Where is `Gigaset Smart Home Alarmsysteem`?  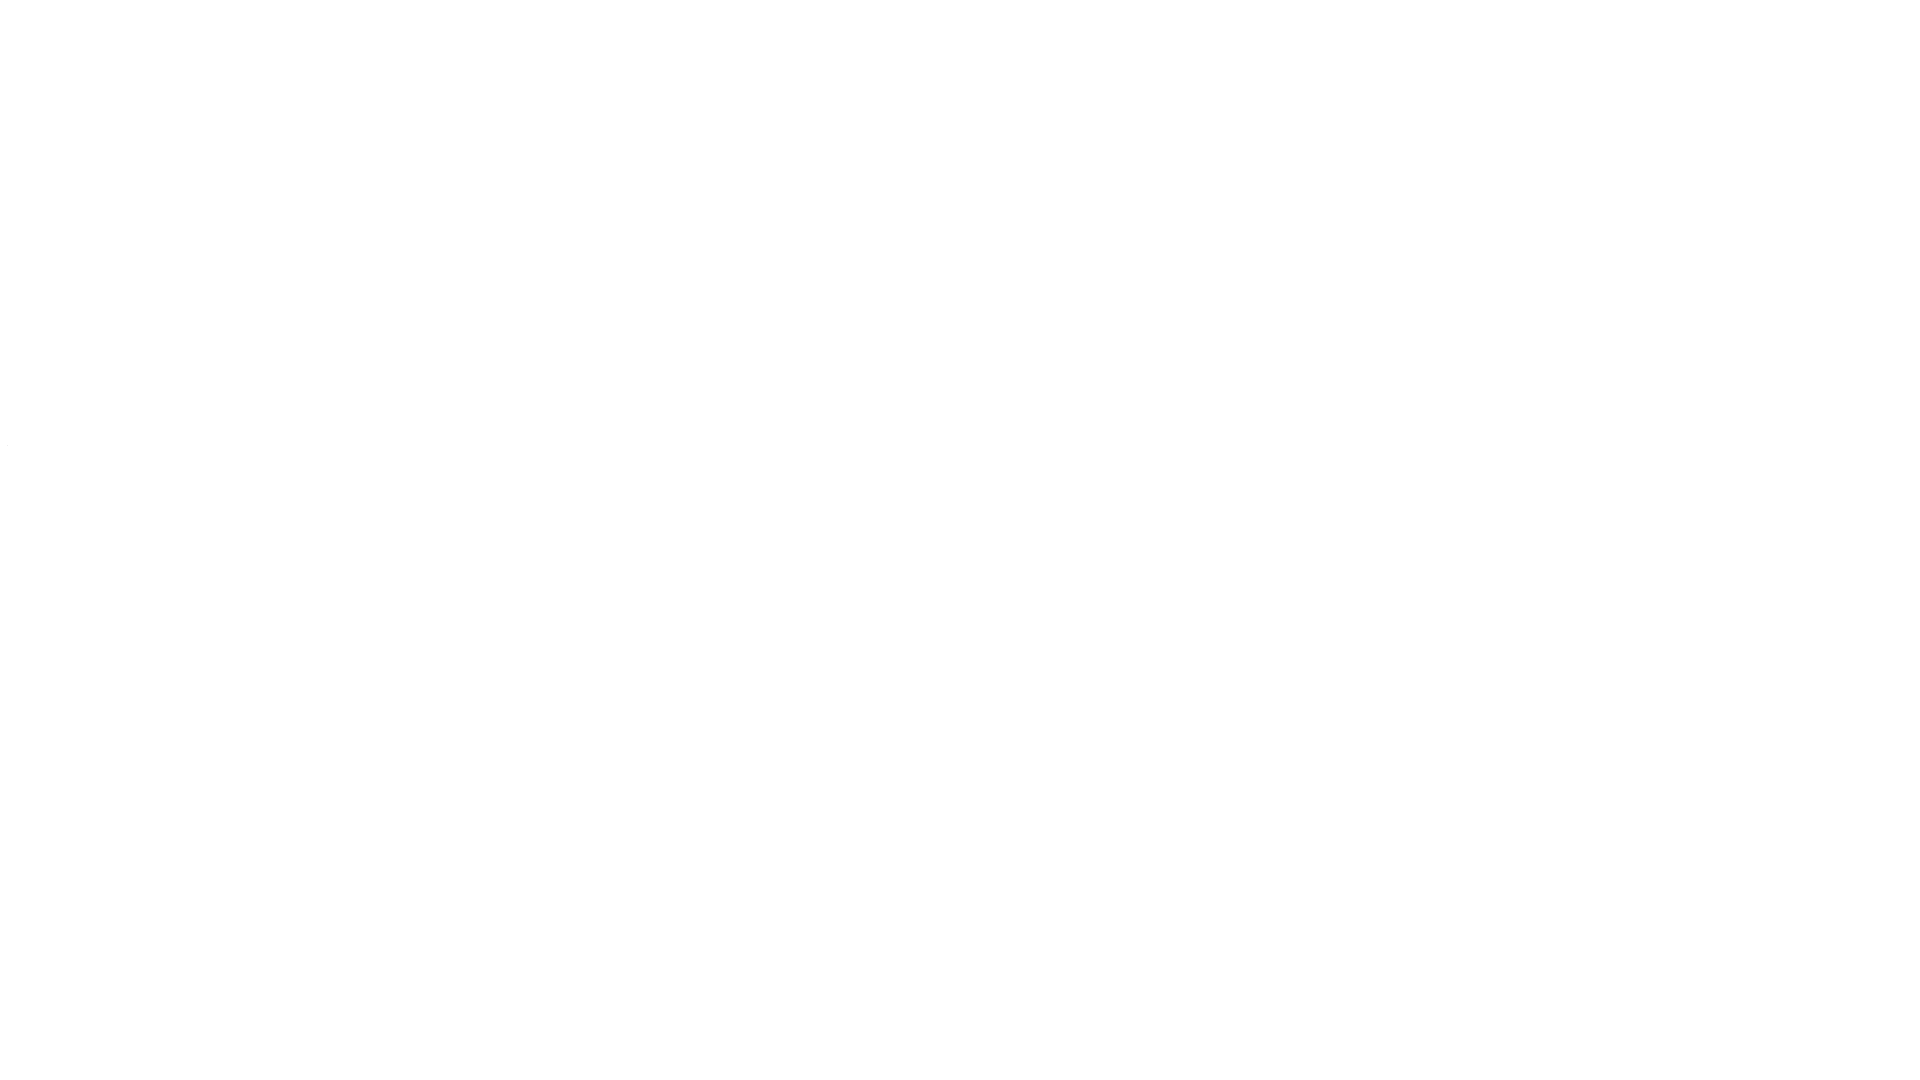
Gigaset Smart Home Alarmsysteem is located at coordinates (144, 508).